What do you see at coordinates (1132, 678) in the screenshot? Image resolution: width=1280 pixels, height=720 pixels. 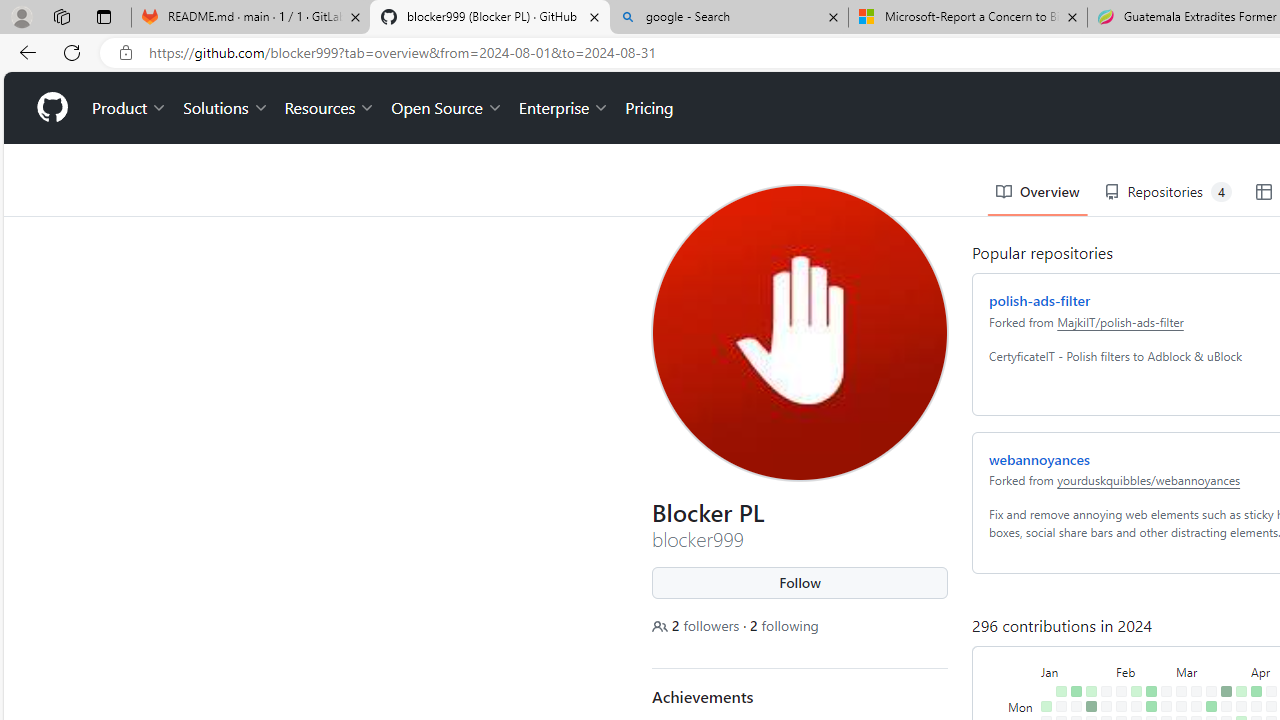 I see `No contributions on February 15th.` at bounding box center [1132, 678].